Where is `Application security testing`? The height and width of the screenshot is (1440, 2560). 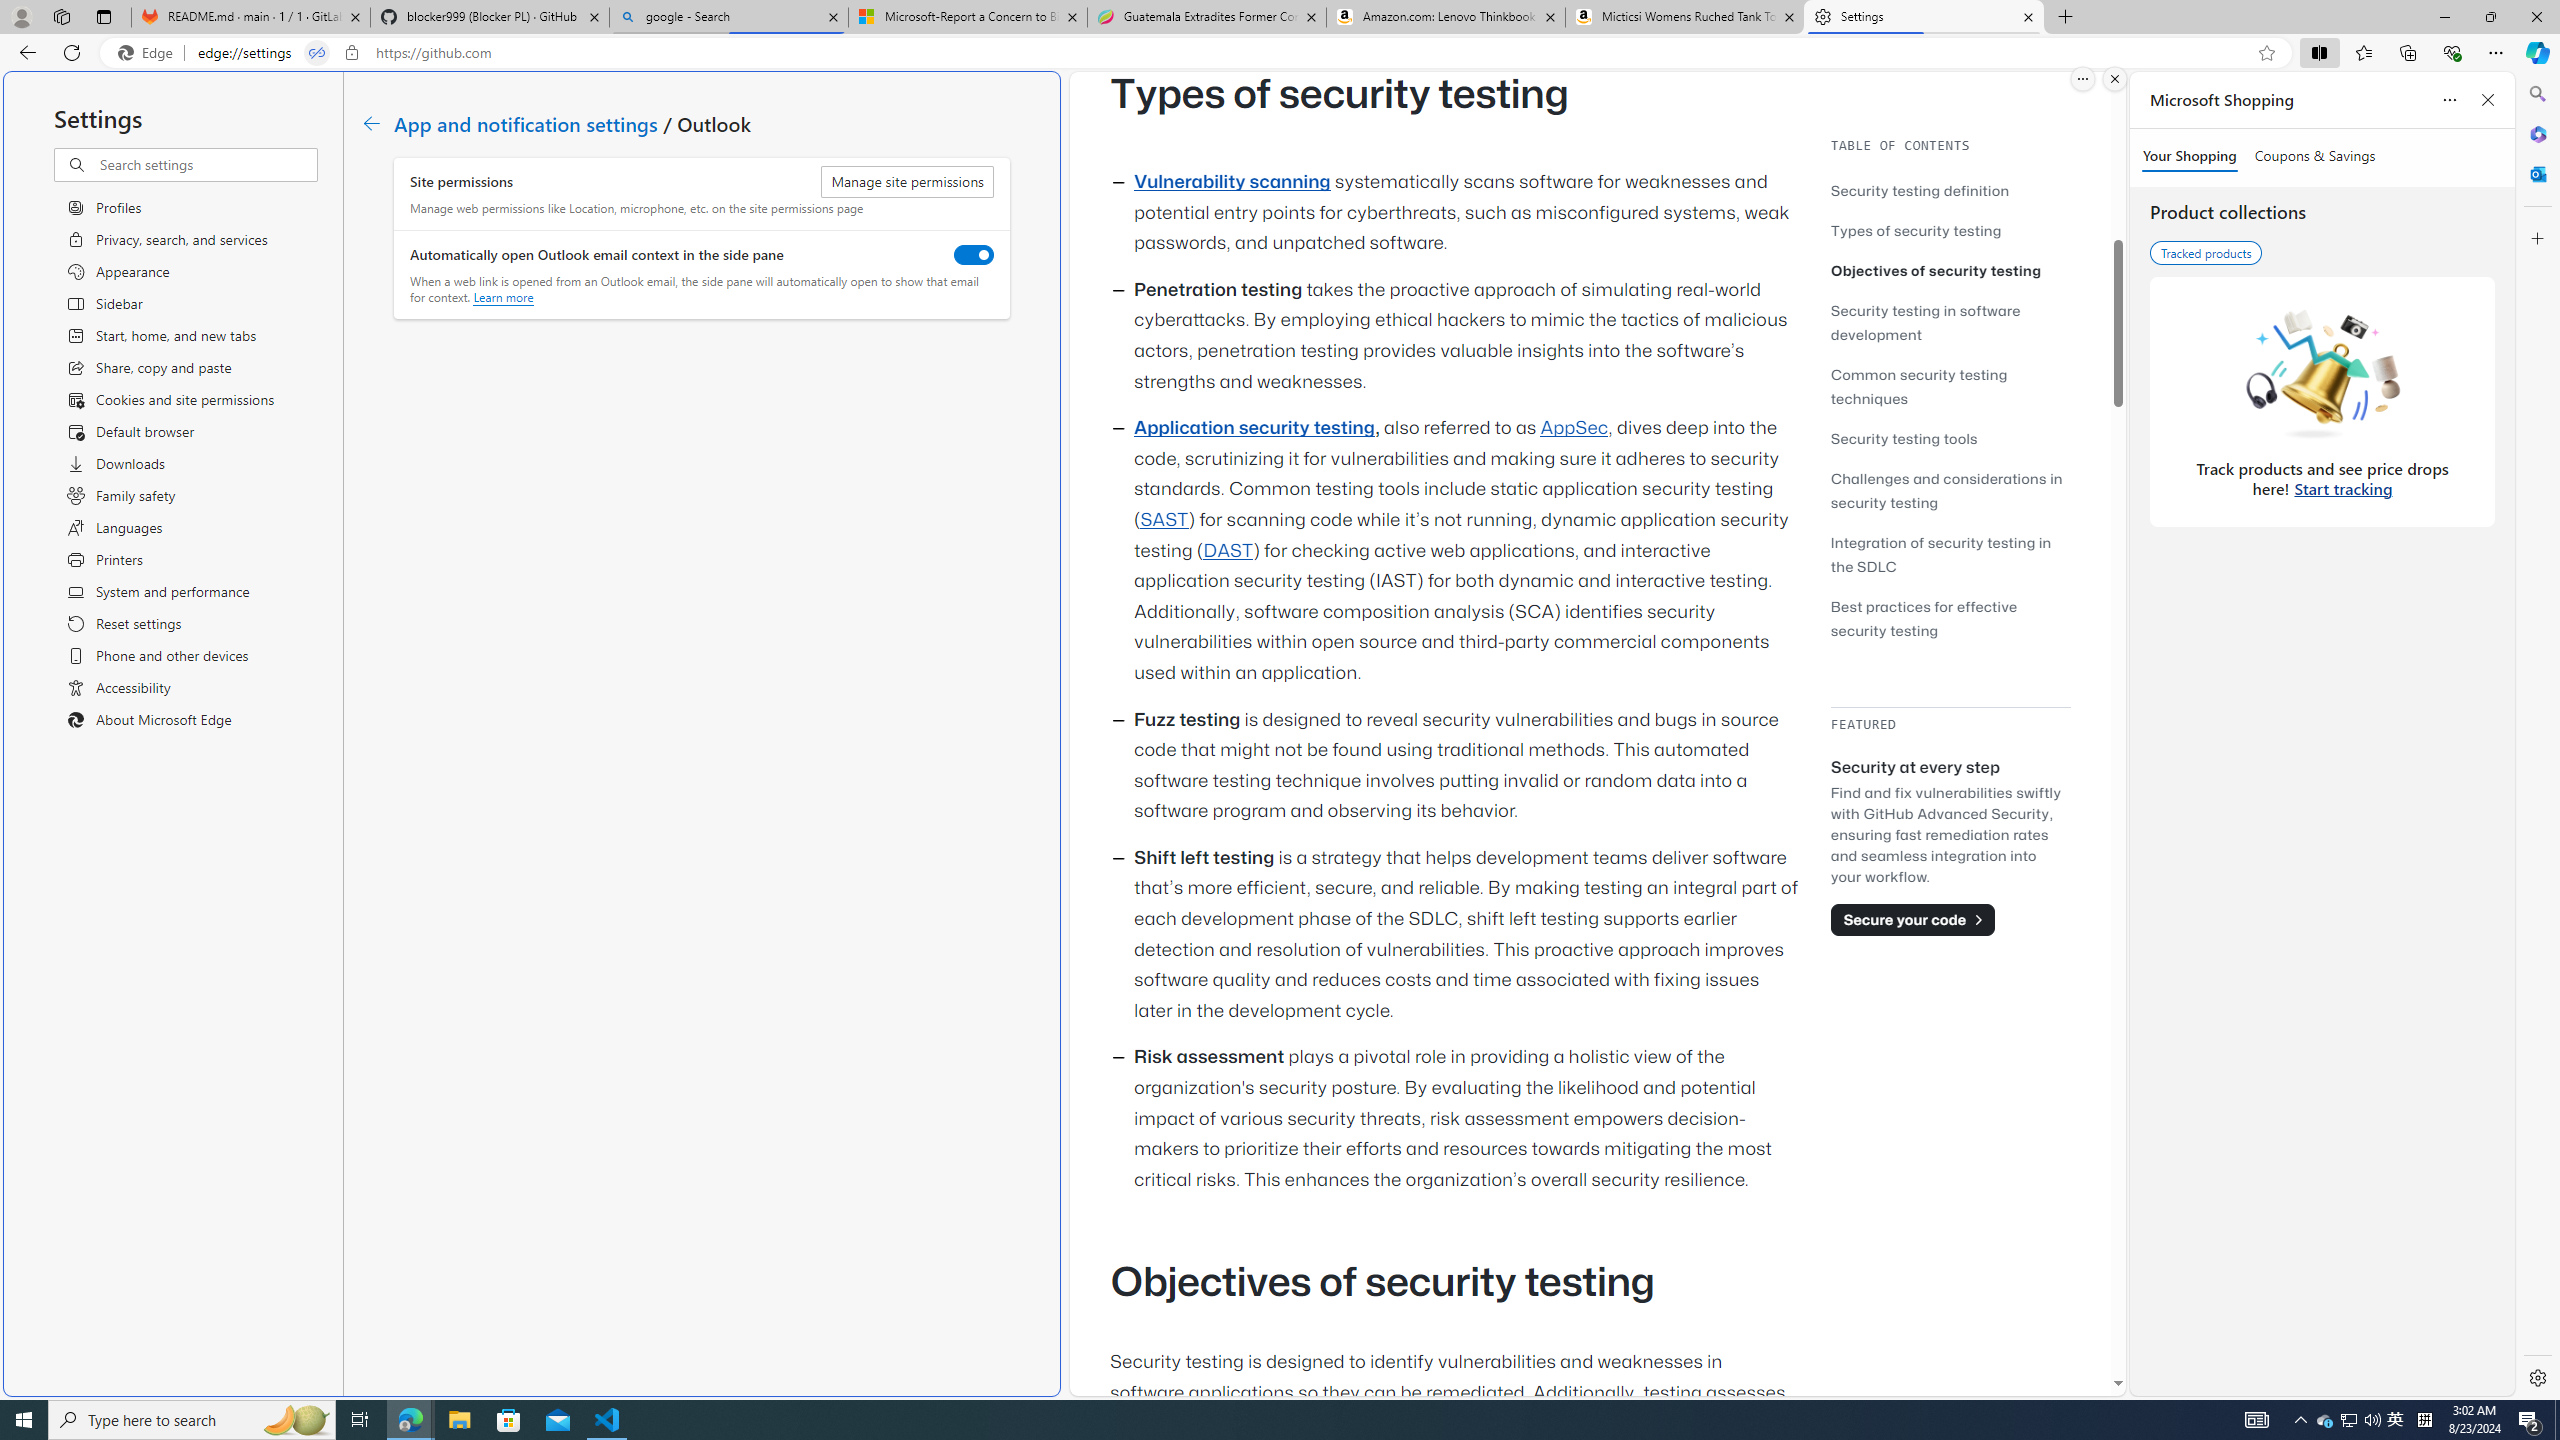
Application security testing is located at coordinates (1254, 428).